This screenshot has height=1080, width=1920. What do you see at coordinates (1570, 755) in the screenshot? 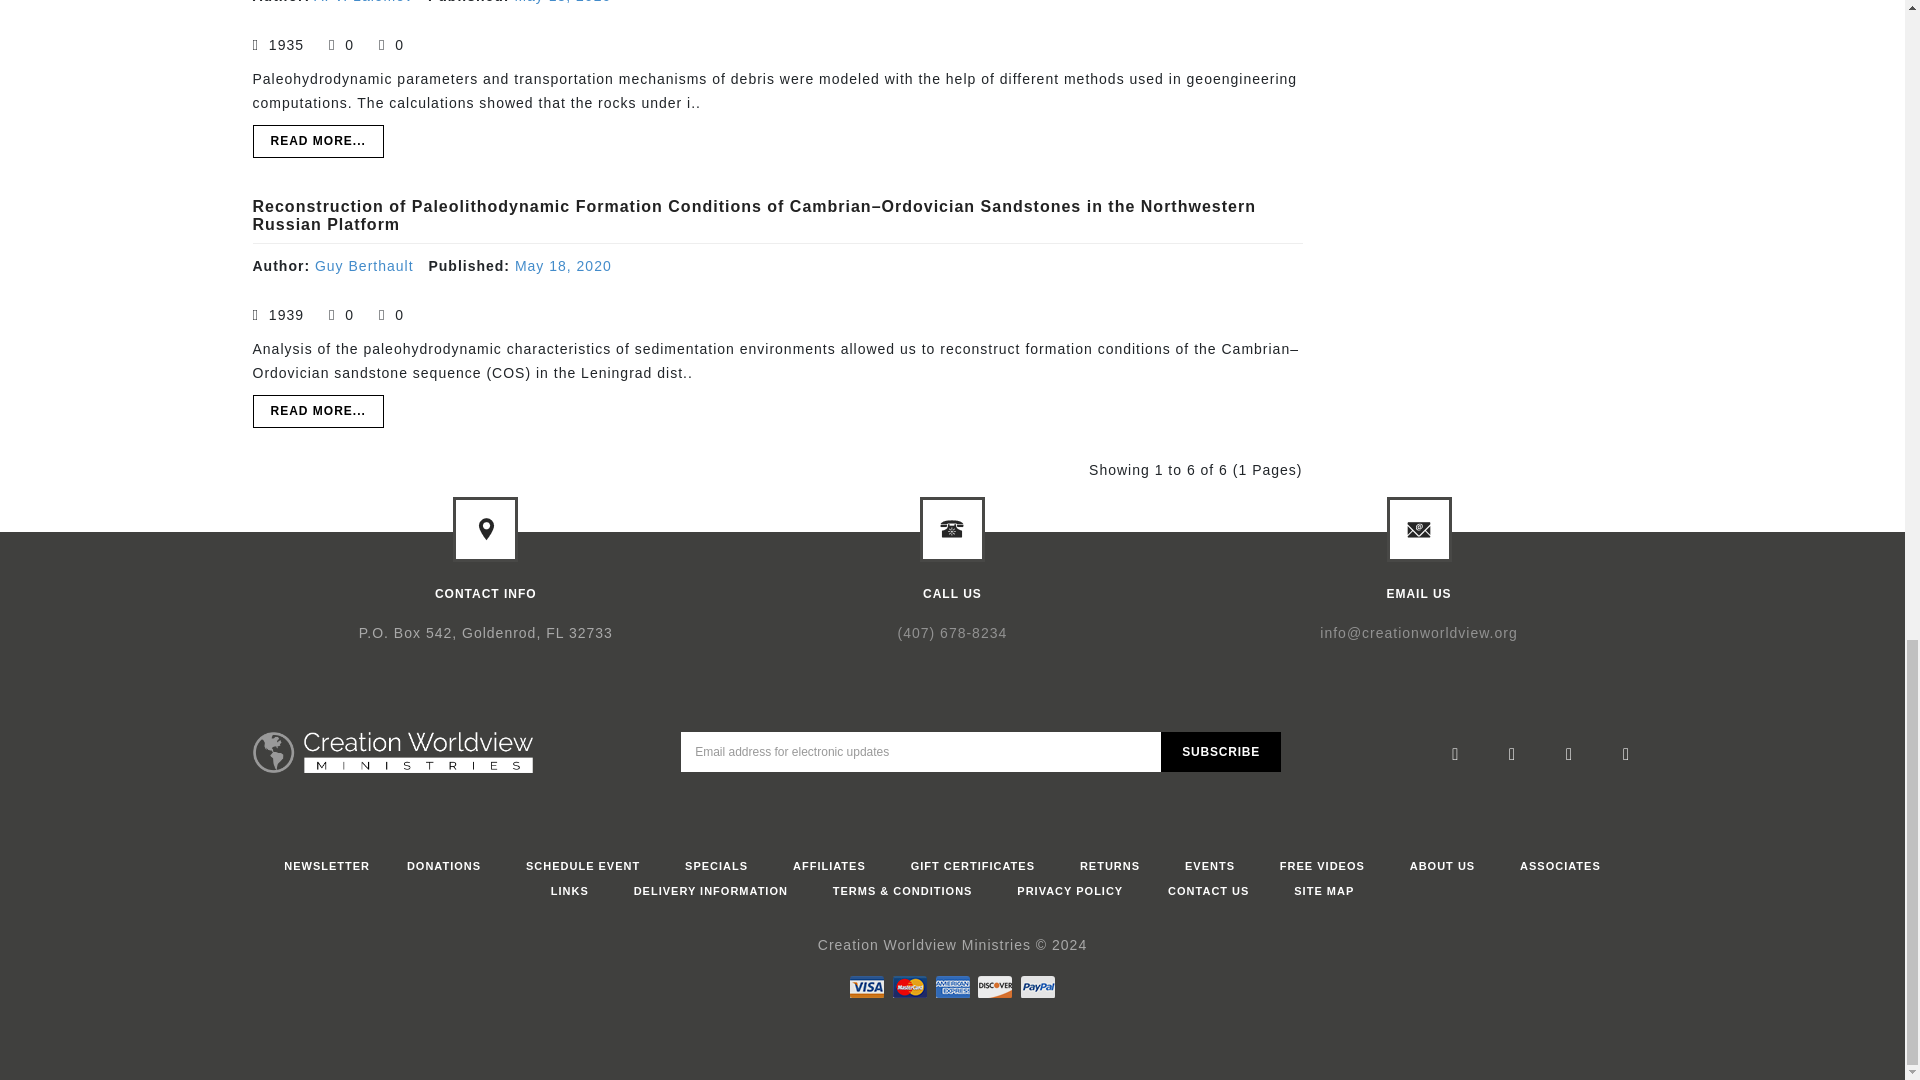
I see `Linkedin` at bounding box center [1570, 755].